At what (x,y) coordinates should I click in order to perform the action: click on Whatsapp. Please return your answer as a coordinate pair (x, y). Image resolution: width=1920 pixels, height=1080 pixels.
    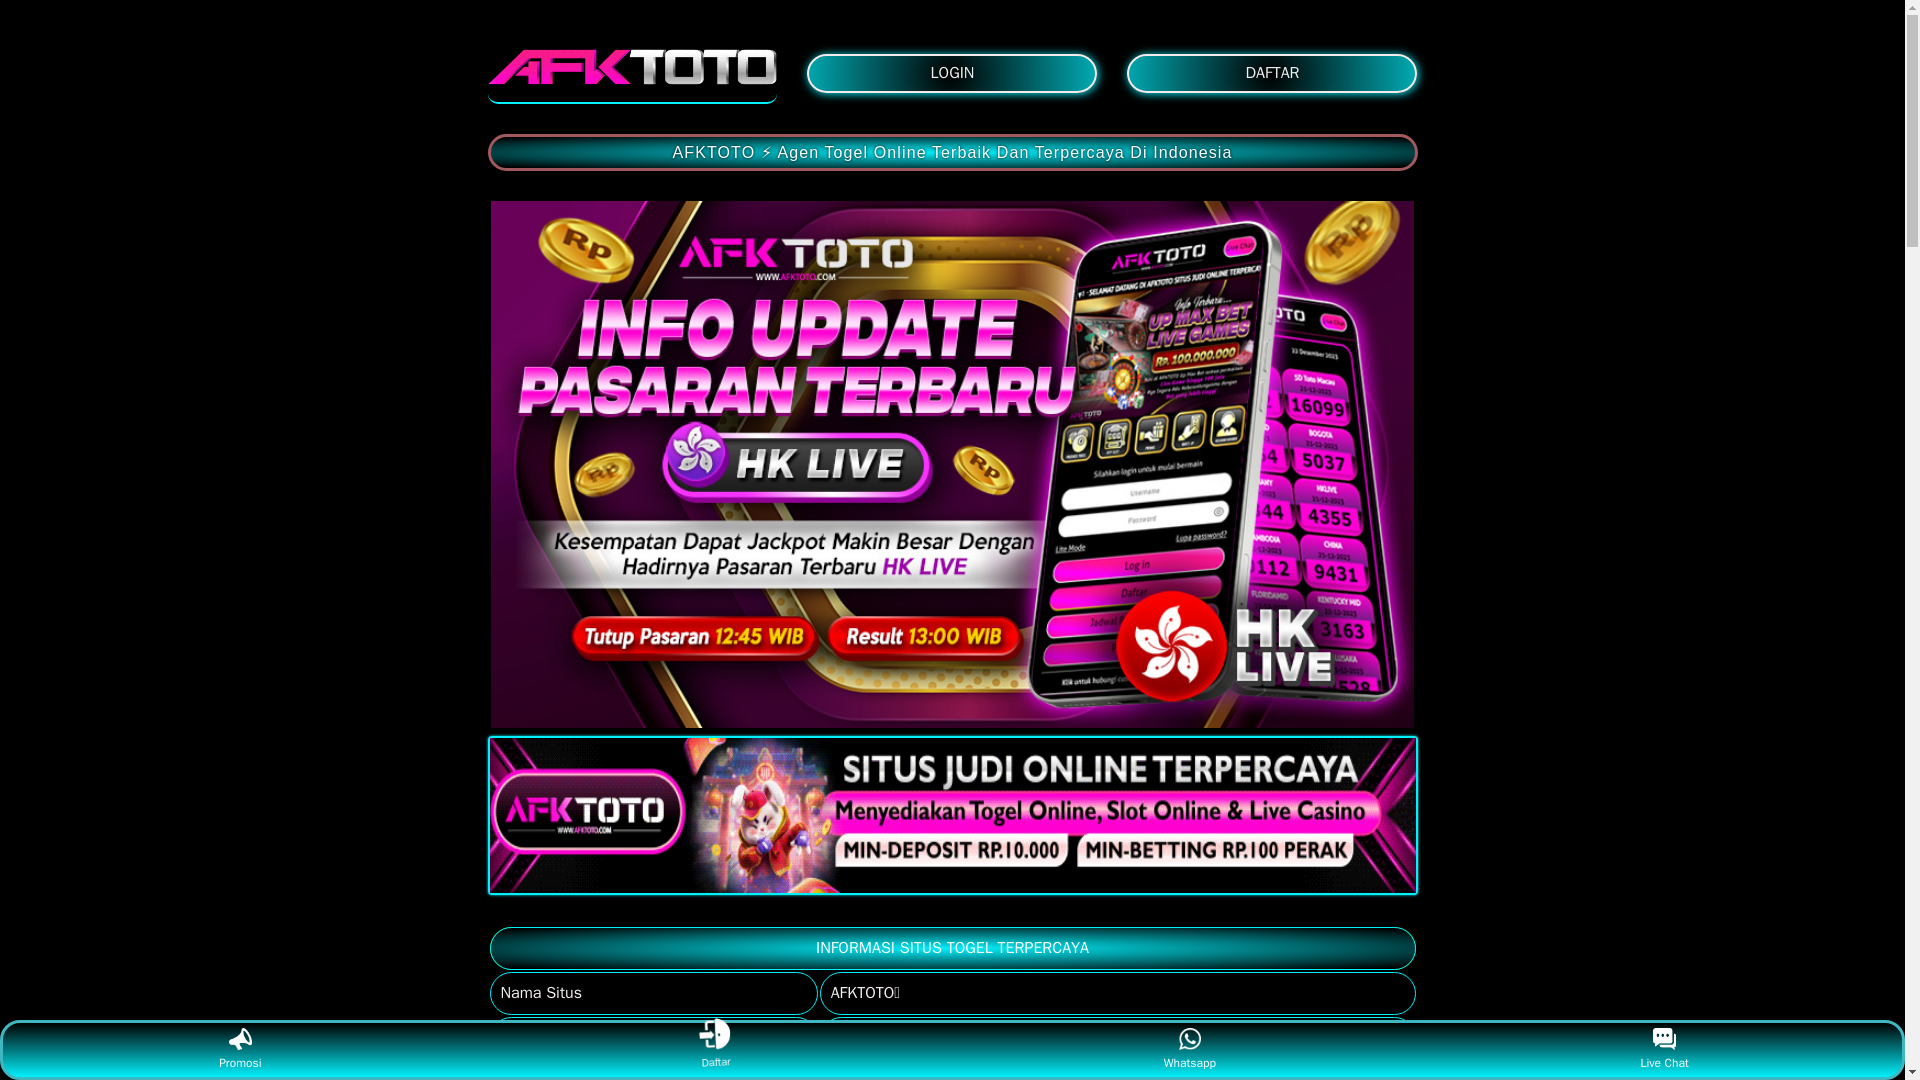
    Looking at the image, I should click on (1189, 1050).